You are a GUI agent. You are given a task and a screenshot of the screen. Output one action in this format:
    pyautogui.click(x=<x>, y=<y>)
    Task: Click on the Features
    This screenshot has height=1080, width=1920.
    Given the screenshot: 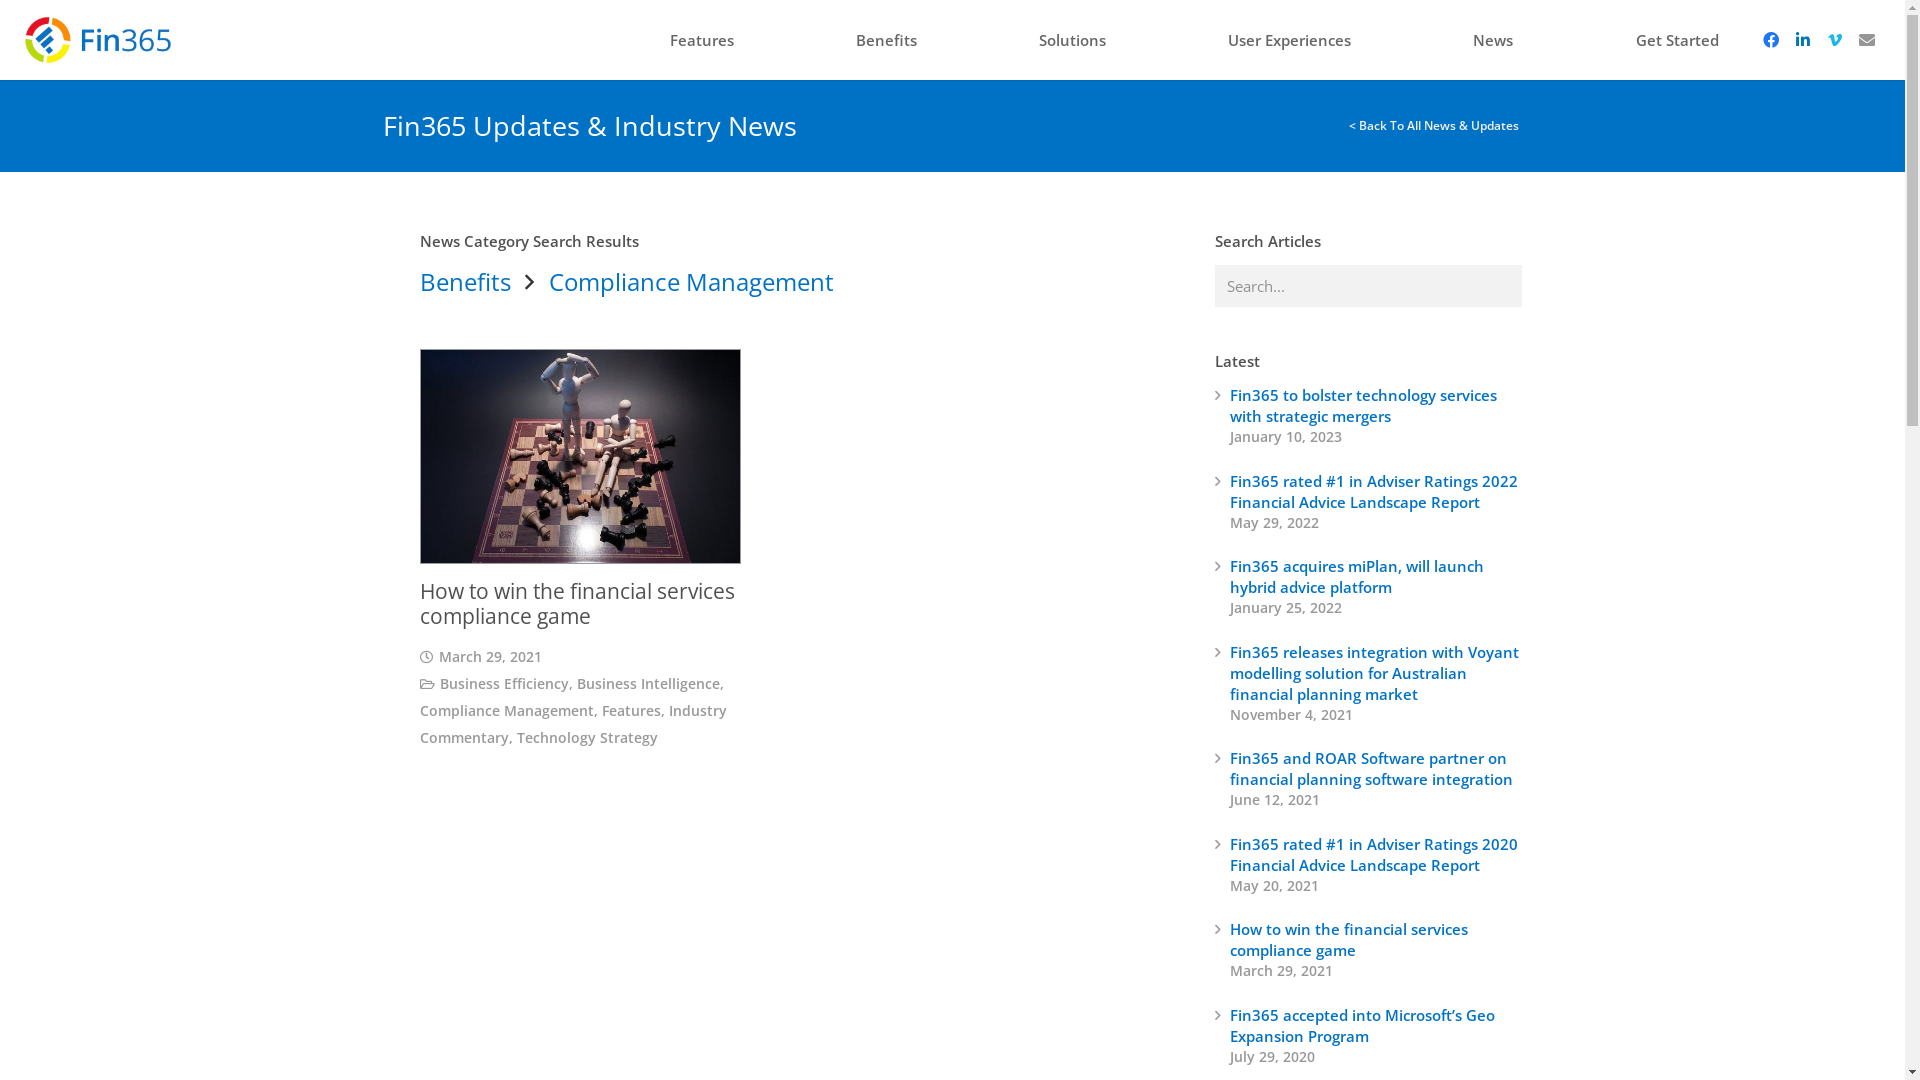 What is the action you would take?
    pyautogui.click(x=702, y=40)
    